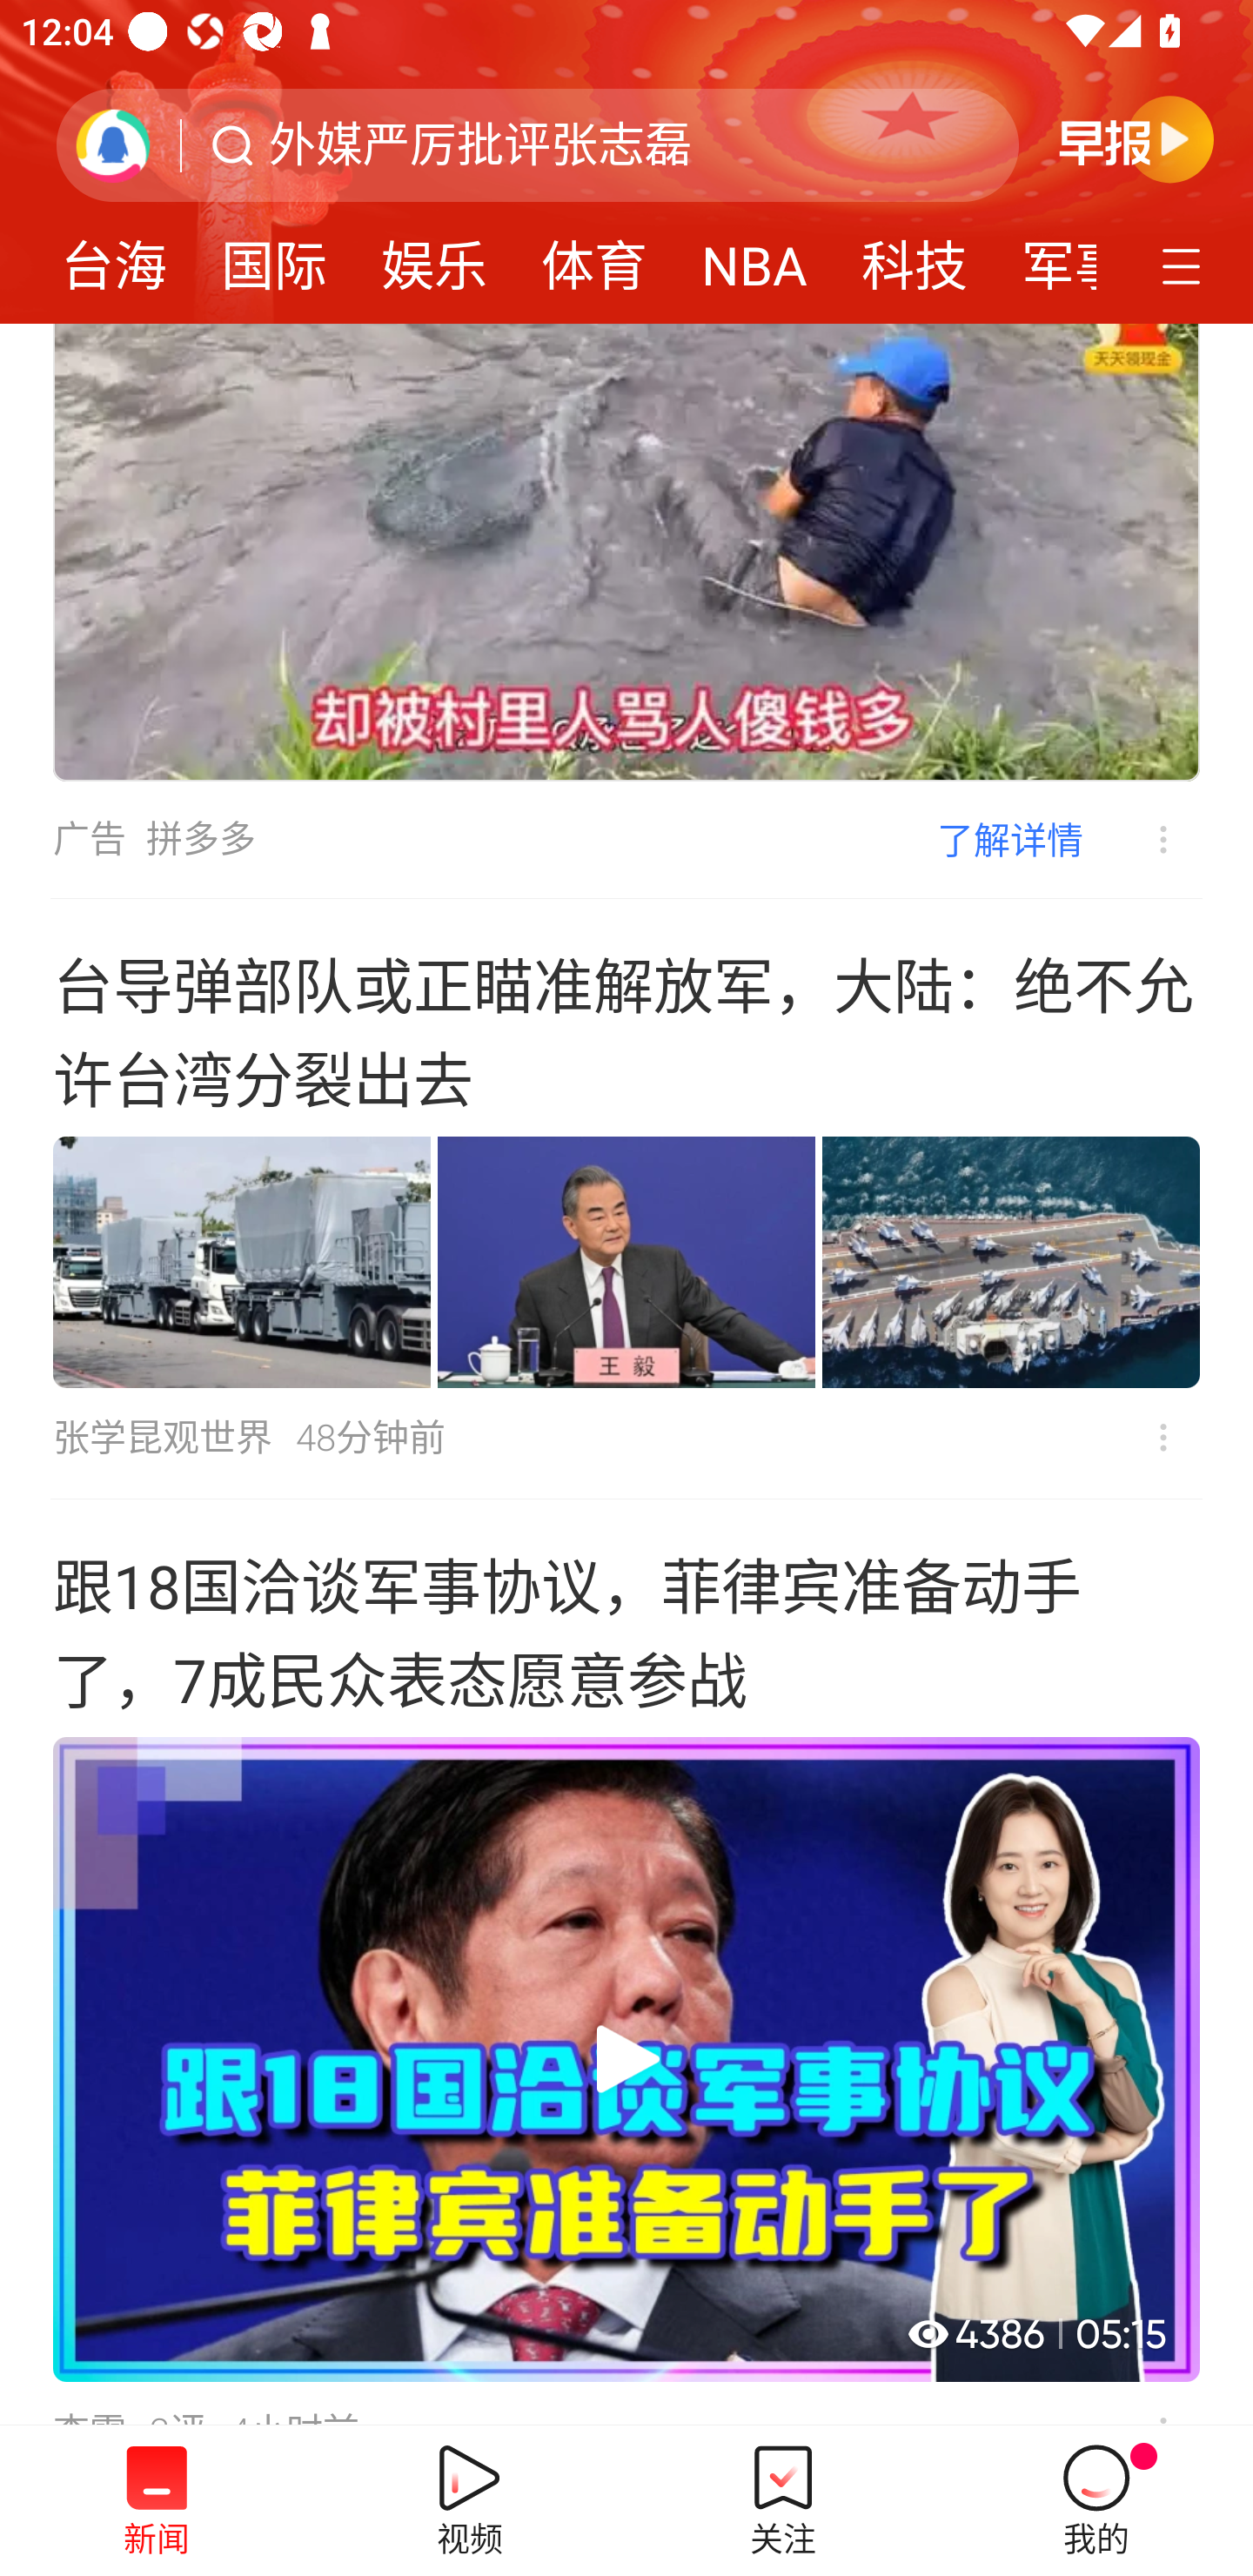 The width and height of the screenshot is (1253, 2576). Describe the element at coordinates (113, 144) in the screenshot. I see `刷新` at that location.